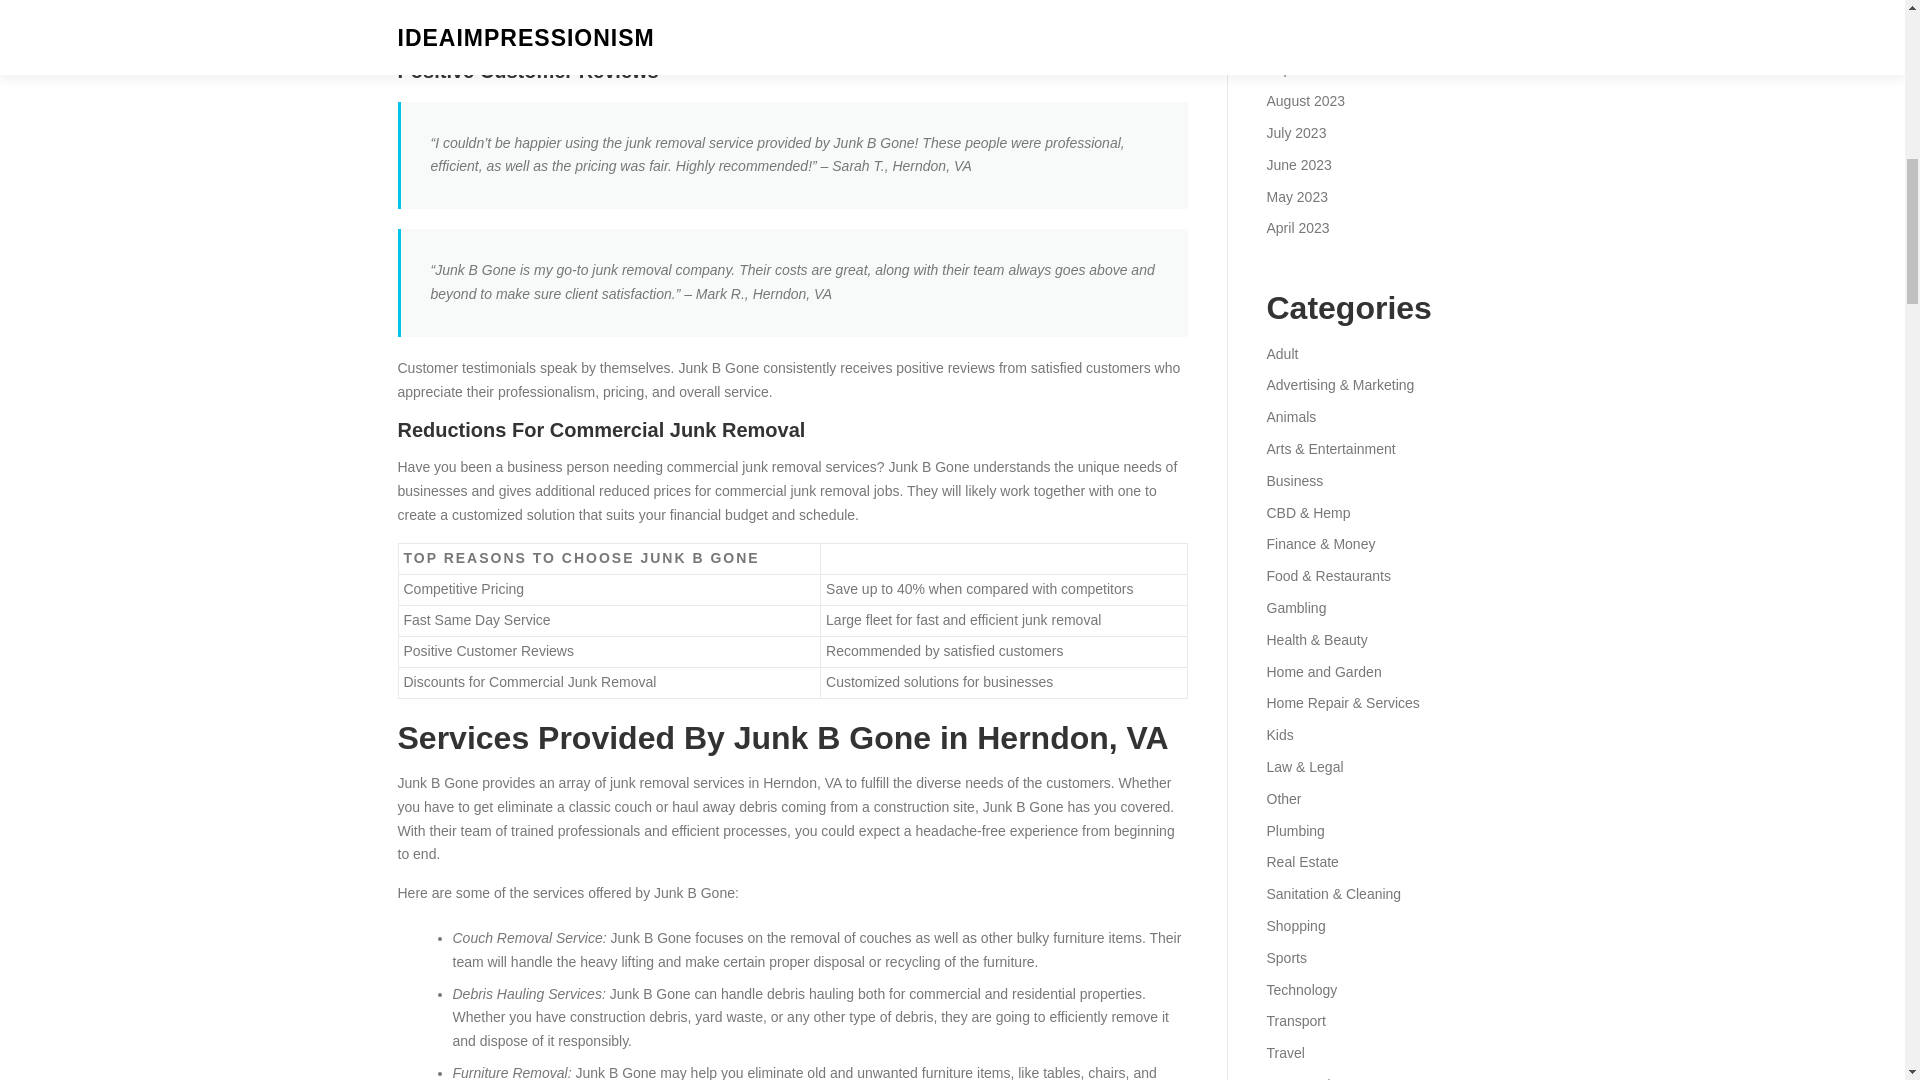  Describe the element at coordinates (1296, 228) in the screenshot. I see `April 2023` at that location.